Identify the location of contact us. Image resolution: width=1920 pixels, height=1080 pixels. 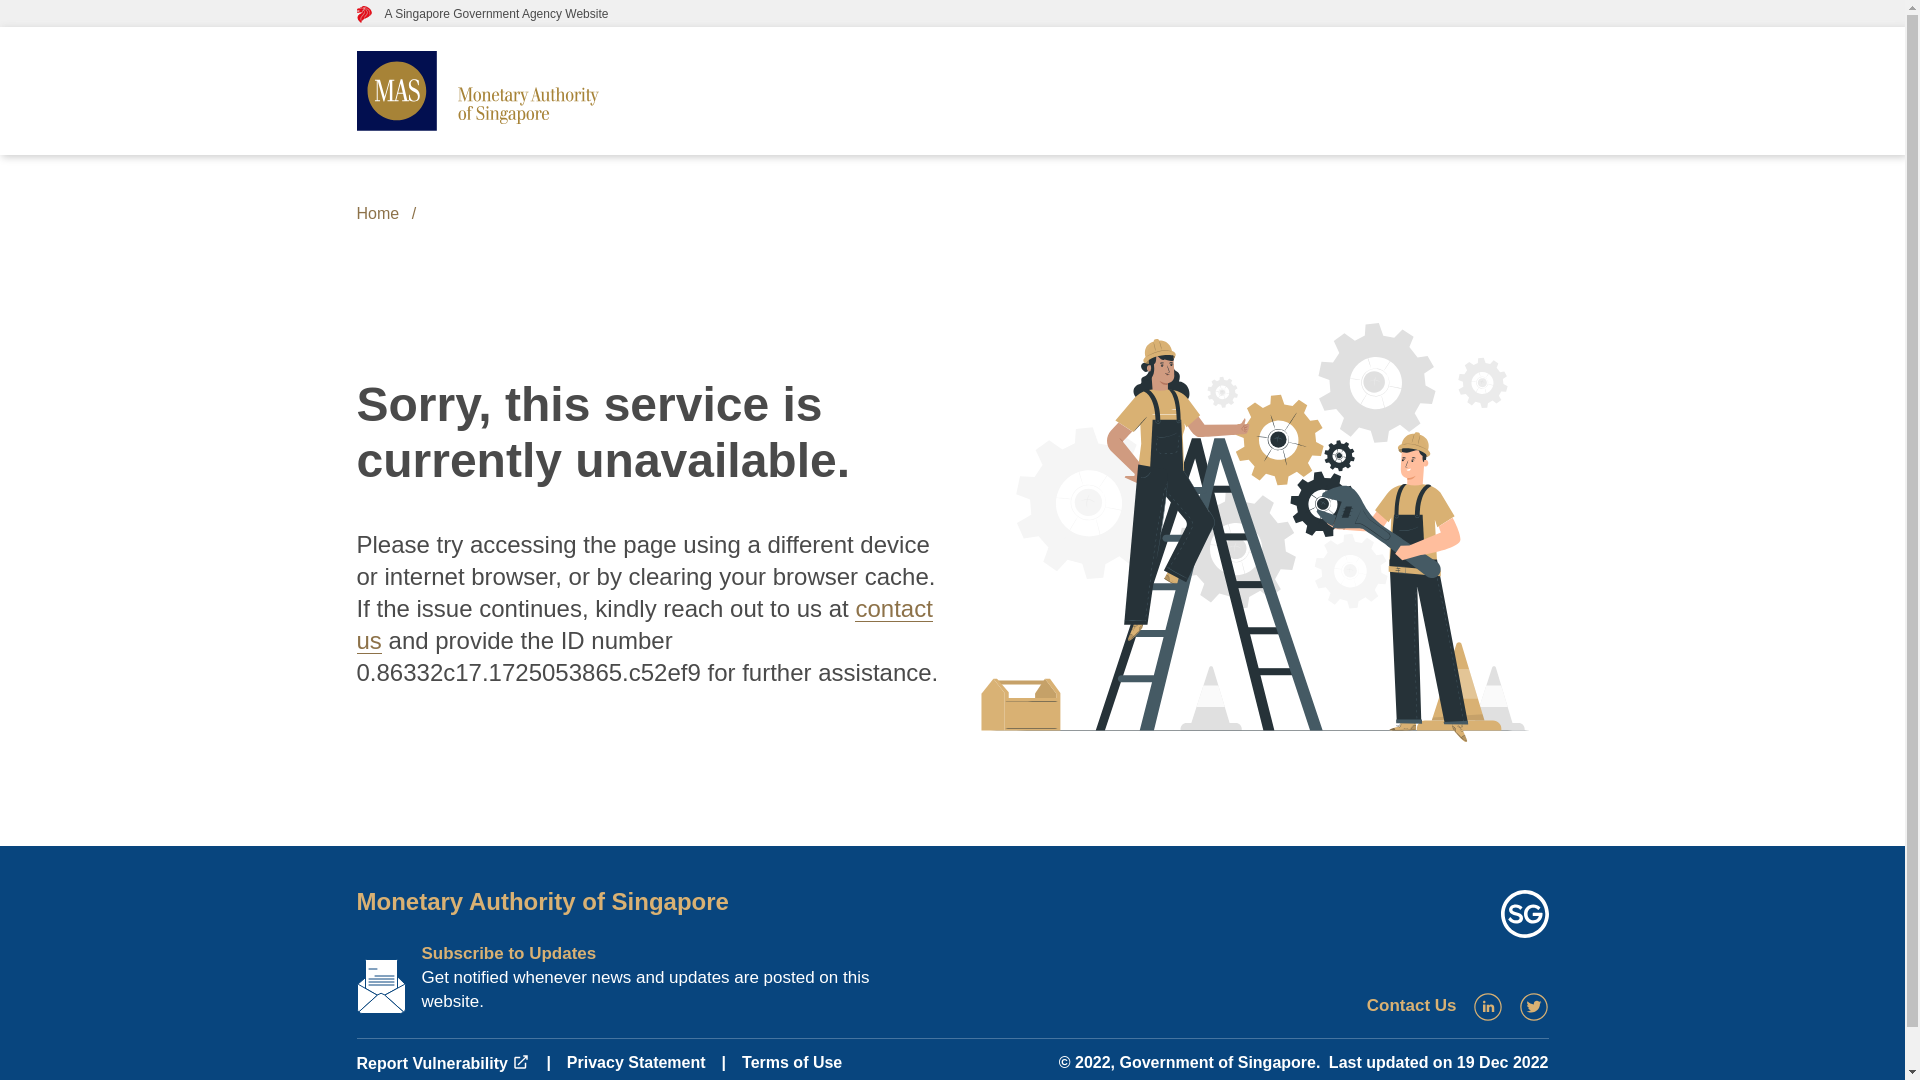
(643, 624).